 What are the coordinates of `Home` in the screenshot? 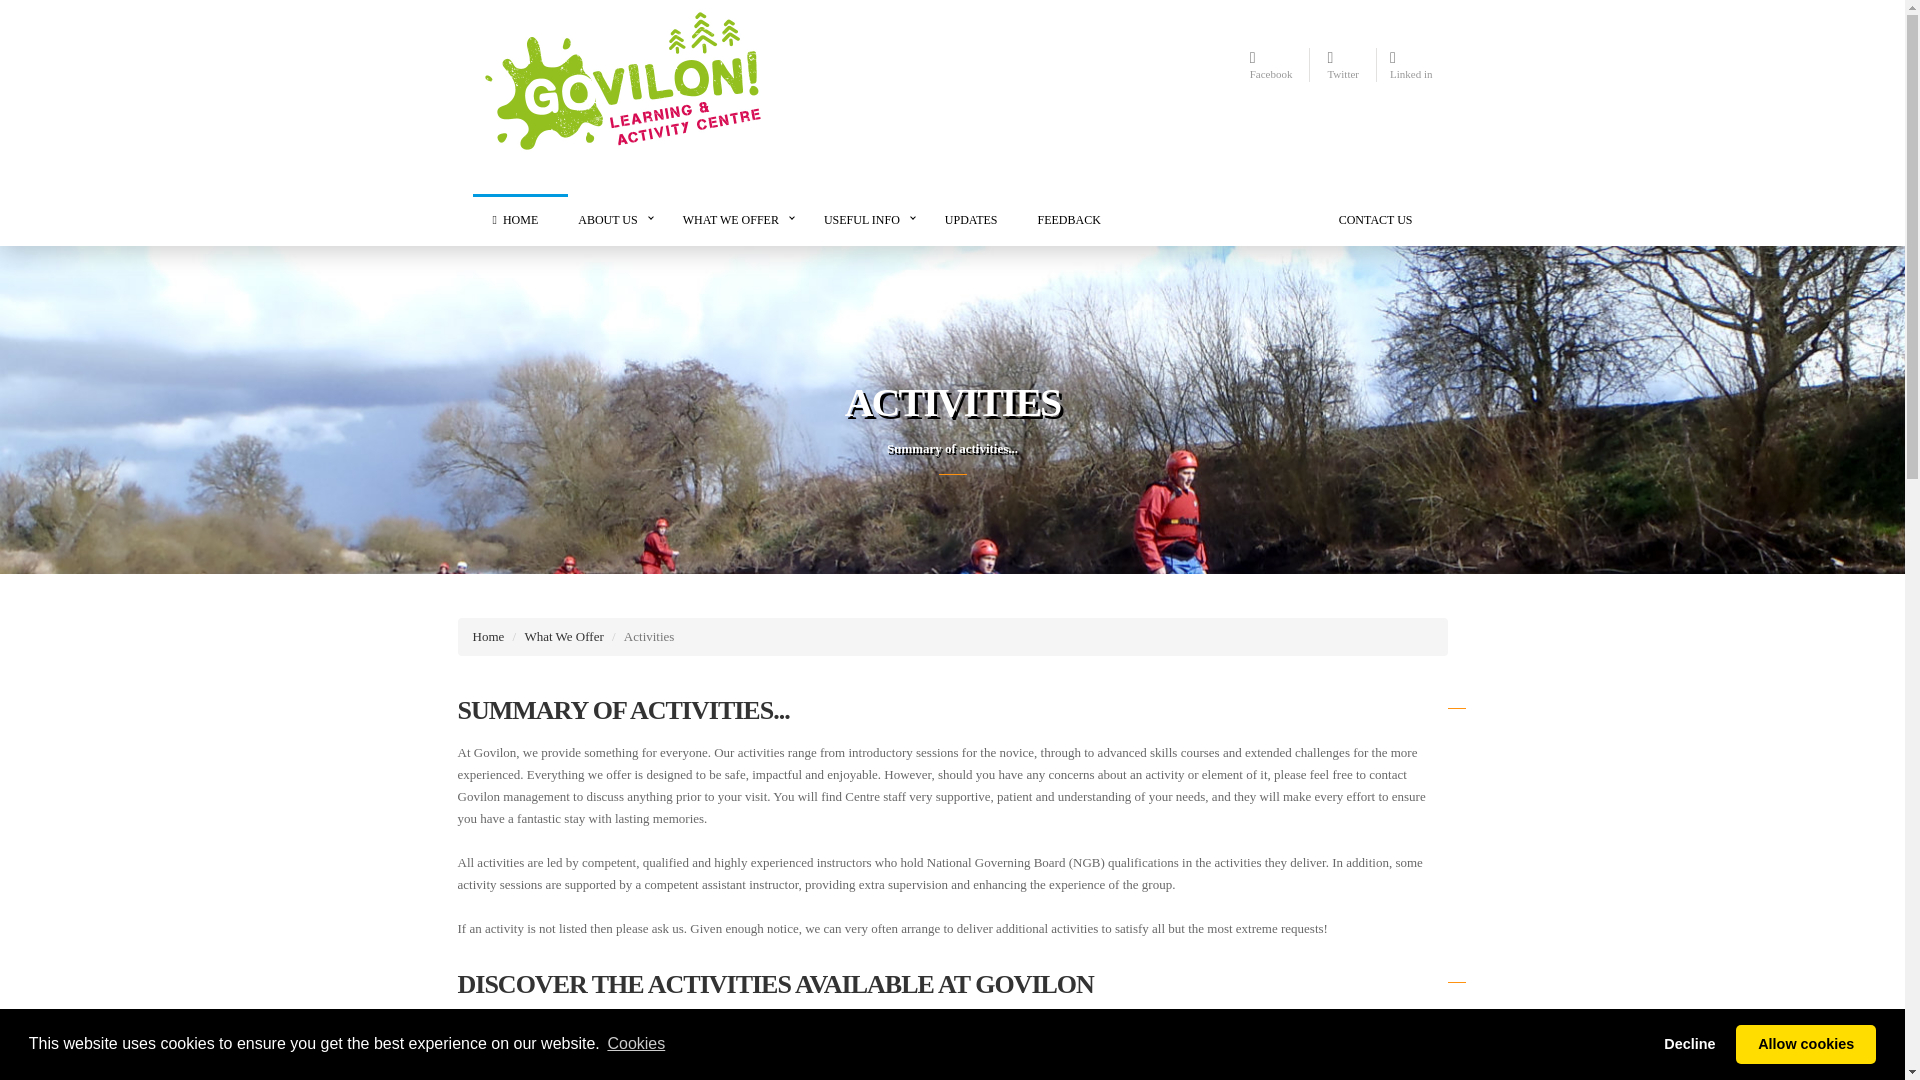 It's located at (488, 636).